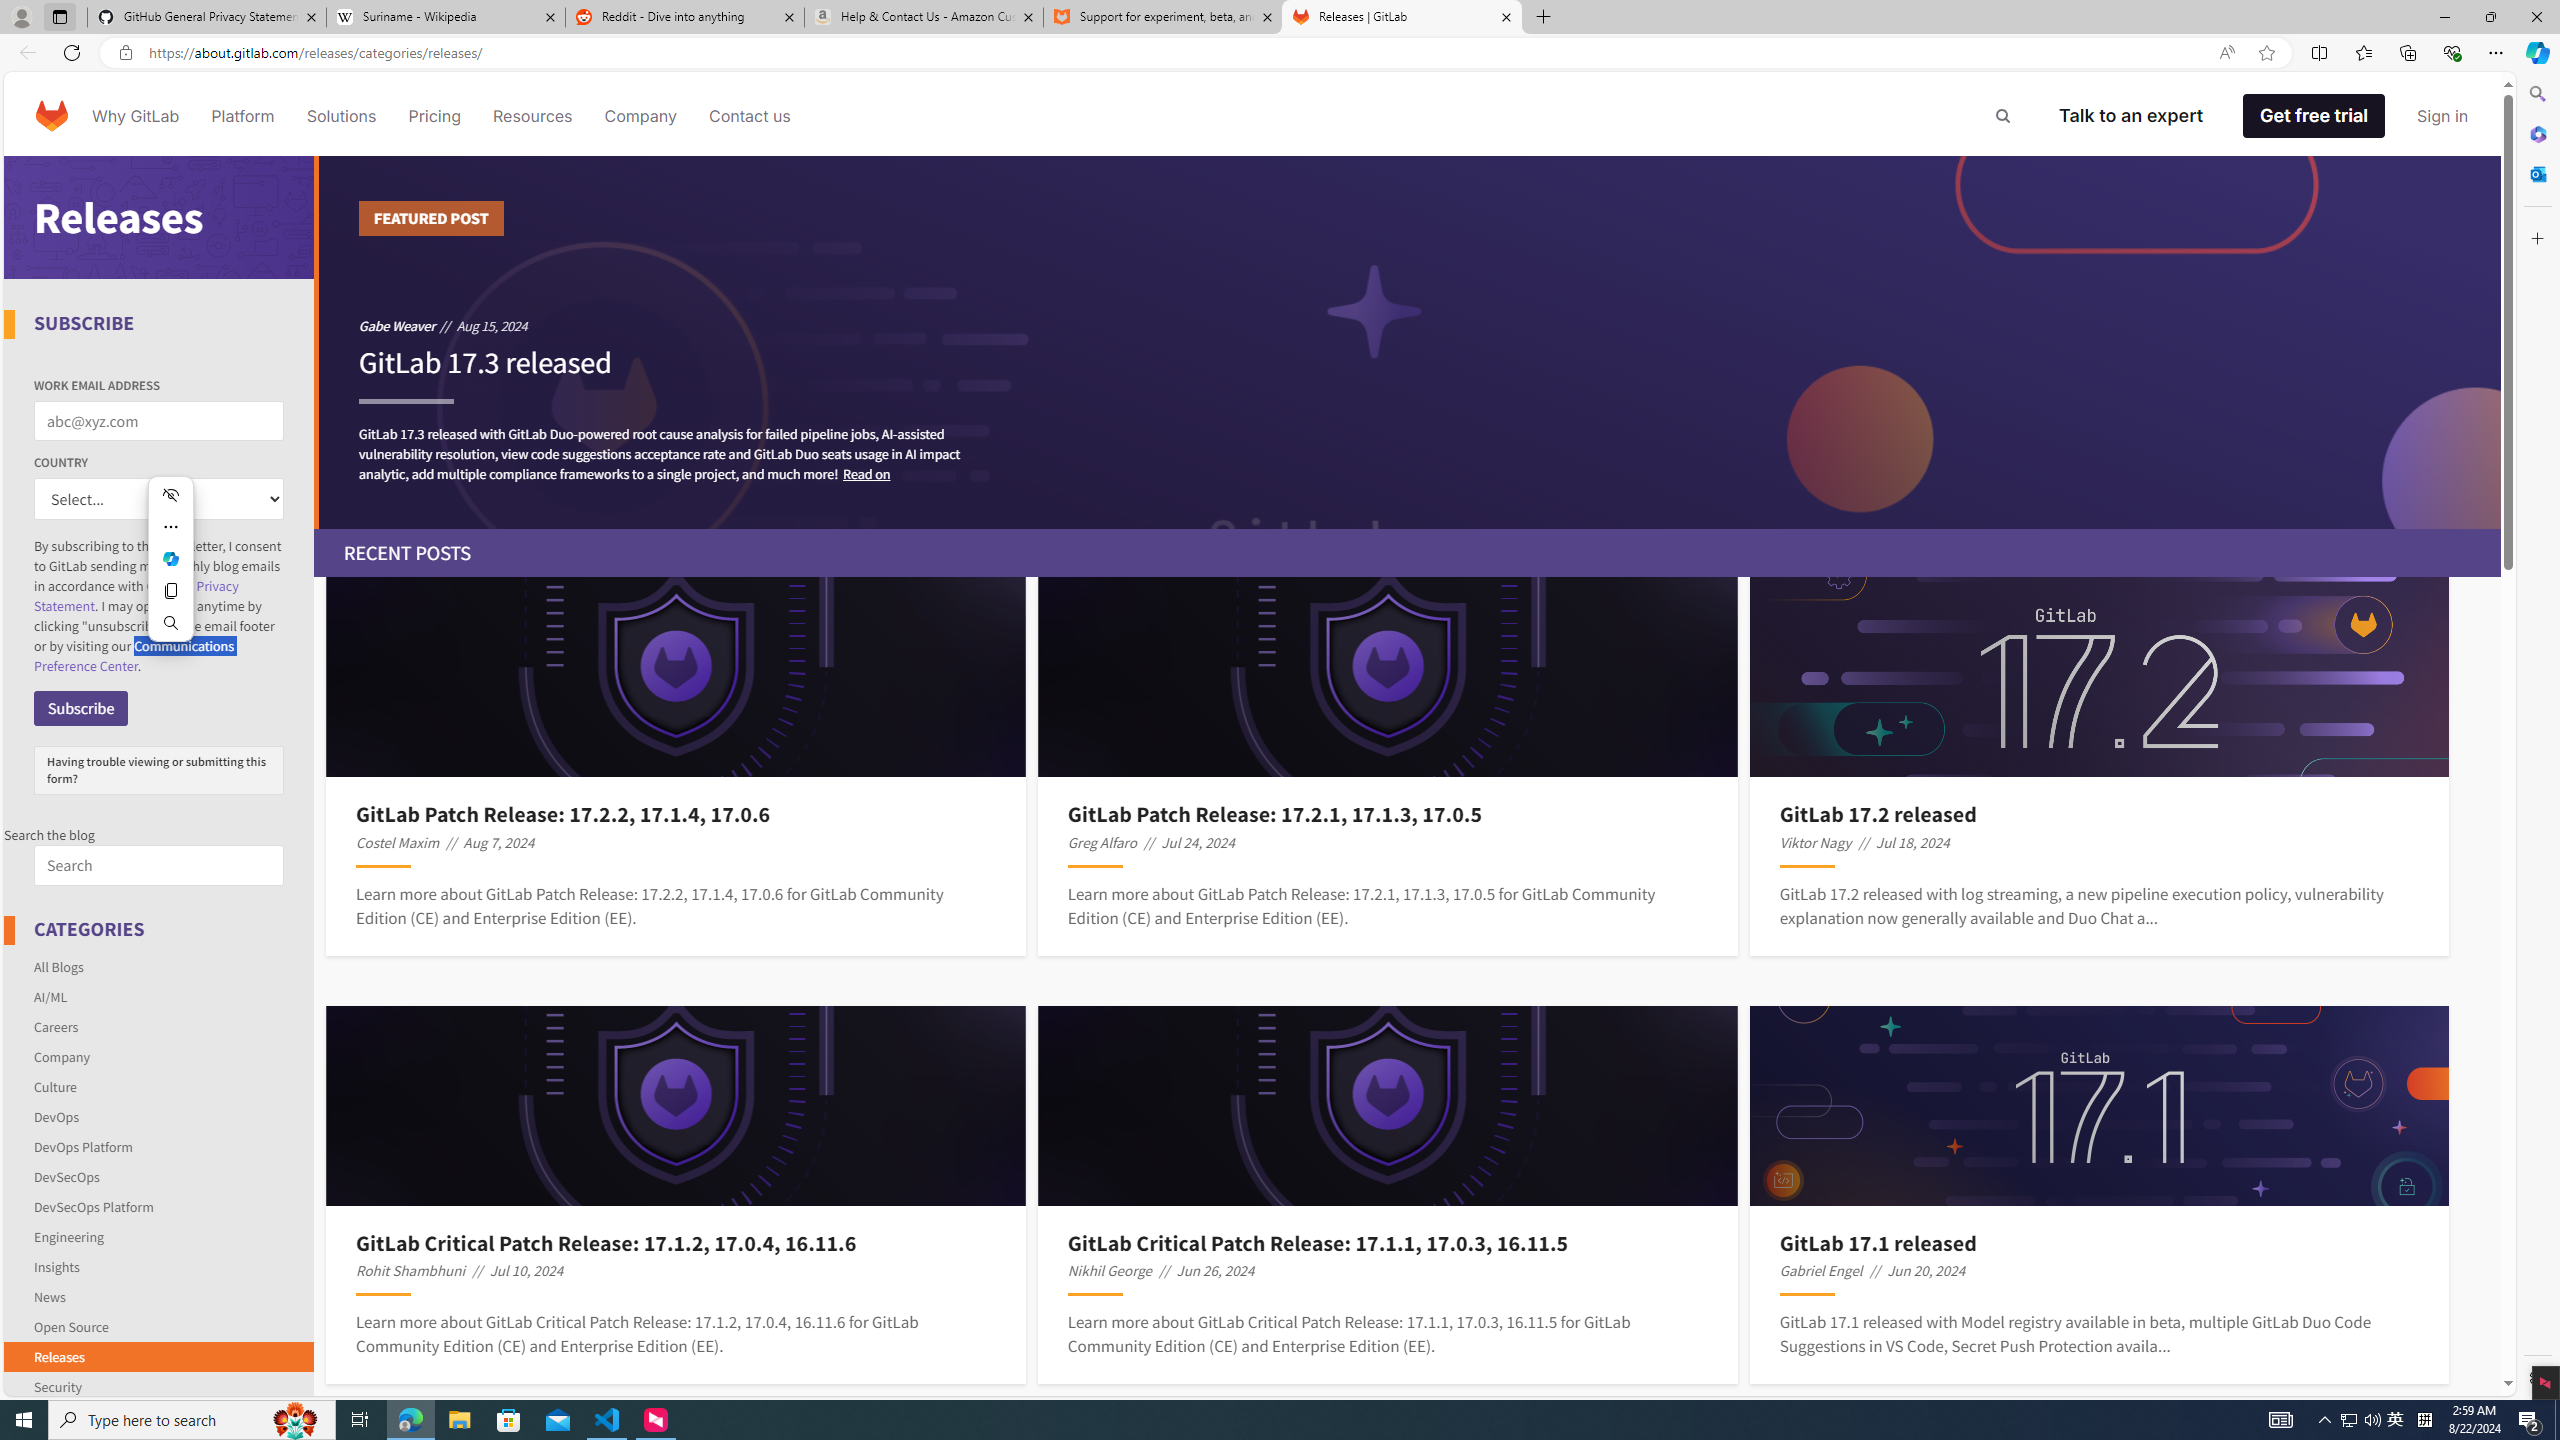 This screenshot has width=2560, height=1440. Describe the element at coordinates (136, 596) in the screenshot. I see `GitLab's Privacy Statement` at that location.